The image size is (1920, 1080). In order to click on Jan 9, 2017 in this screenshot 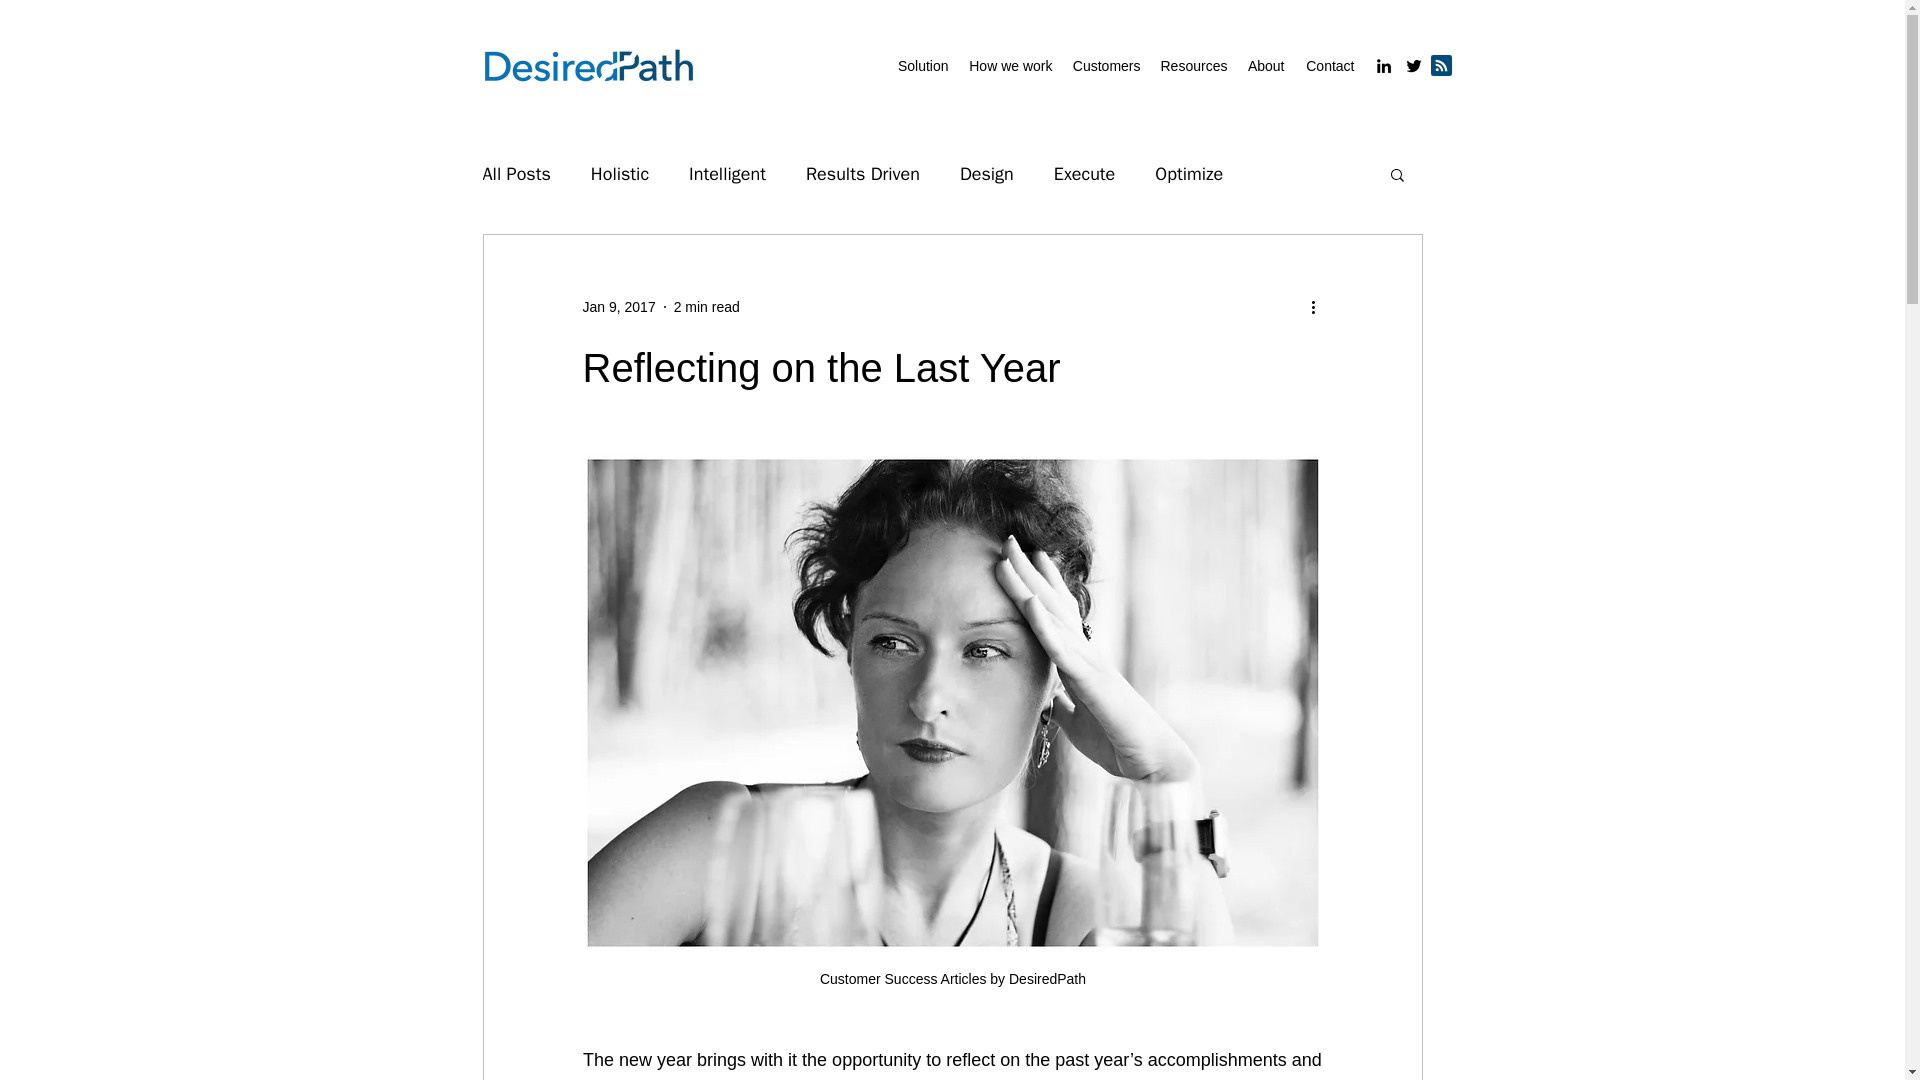, I will do `click(618, 306)`.